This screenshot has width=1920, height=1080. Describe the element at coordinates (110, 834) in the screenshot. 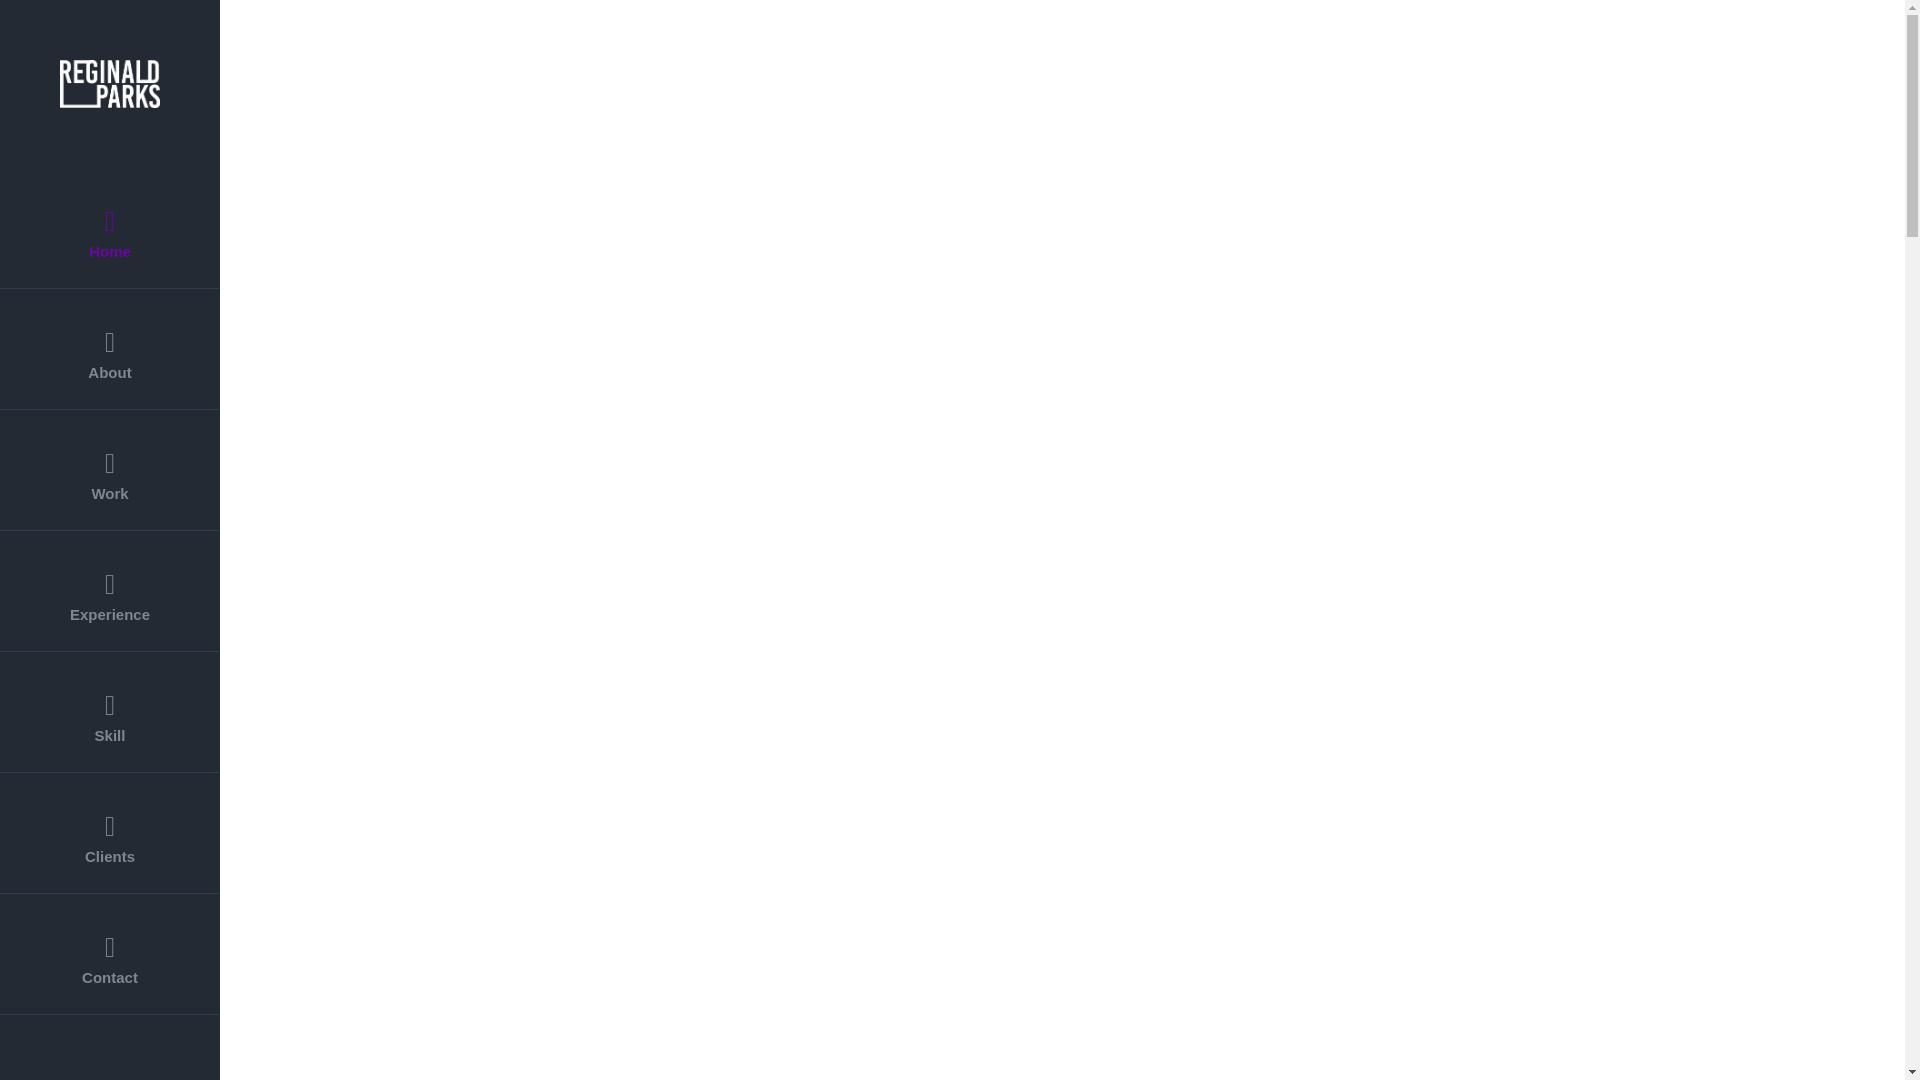

I see `Clients` at that location.